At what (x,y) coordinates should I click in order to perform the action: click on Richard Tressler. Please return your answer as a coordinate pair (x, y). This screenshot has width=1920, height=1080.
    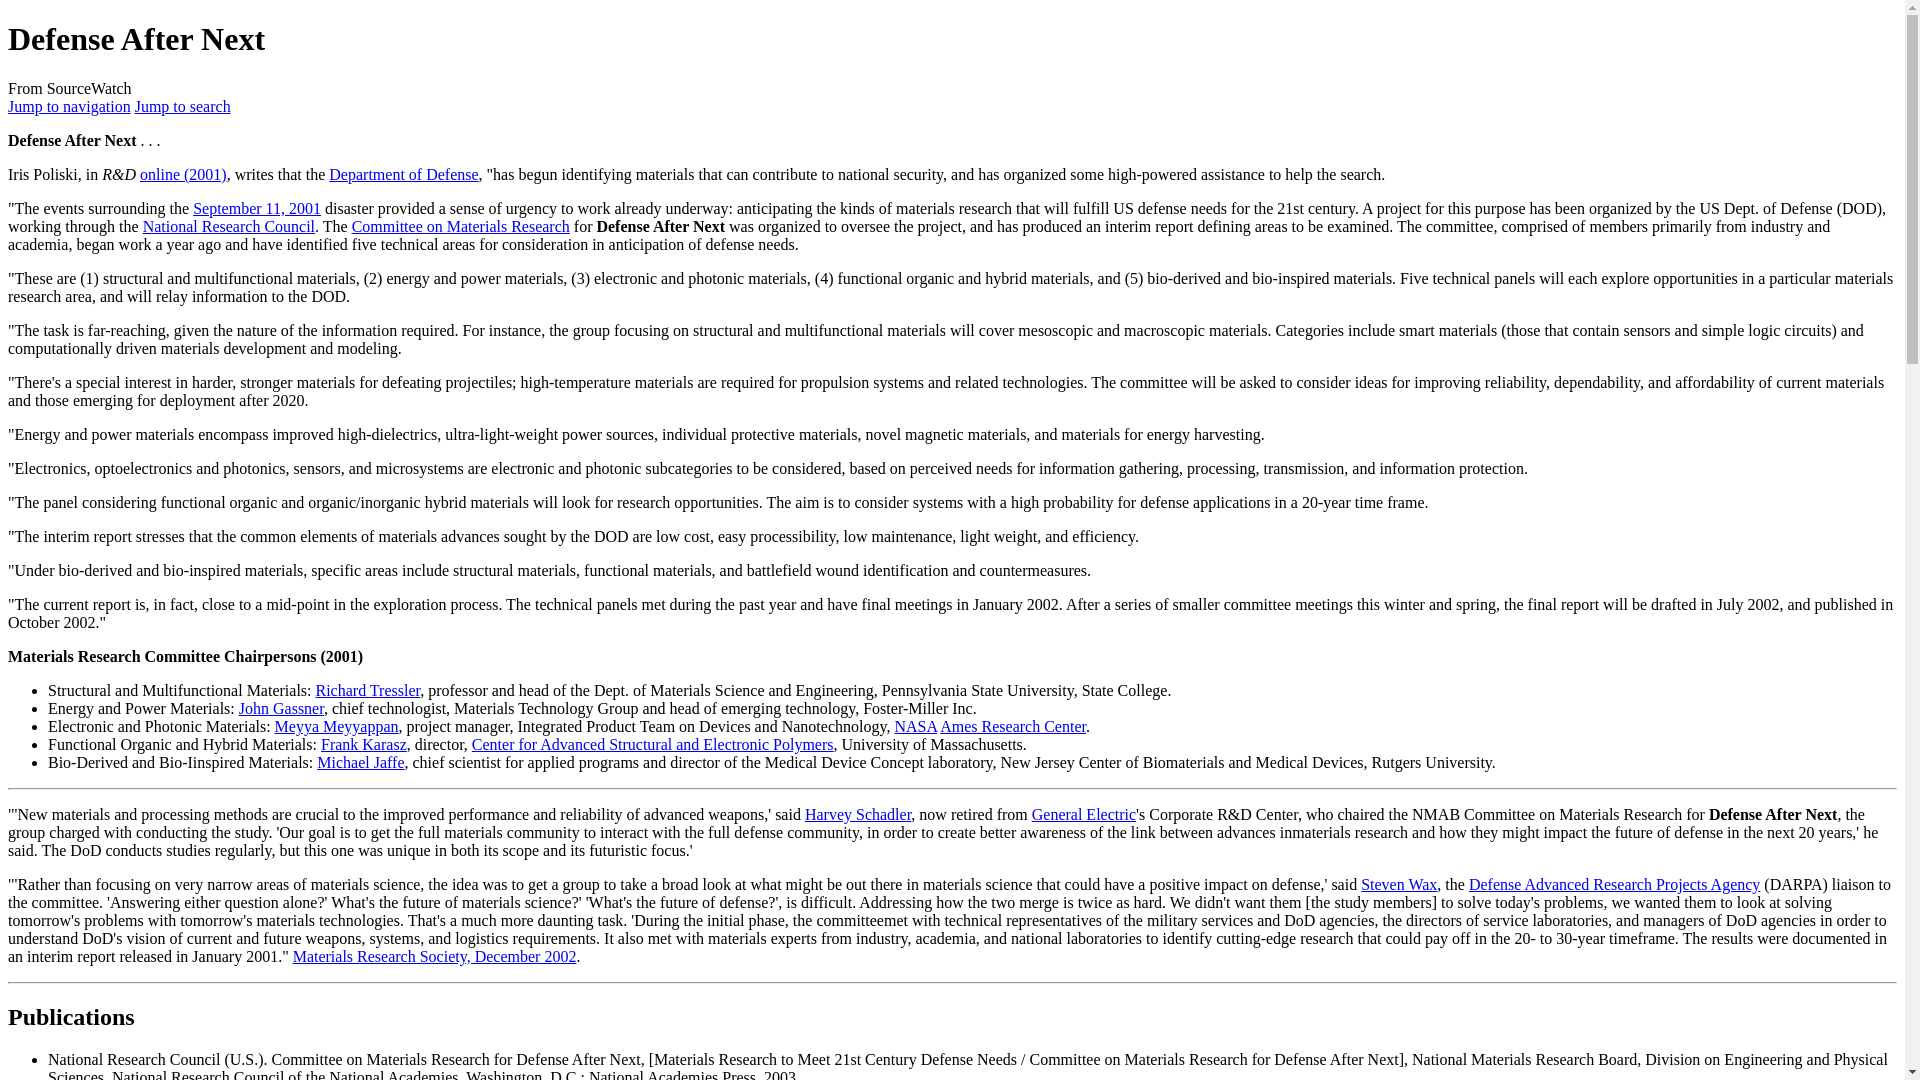
    Looking at the image, I should click on (368, 690).